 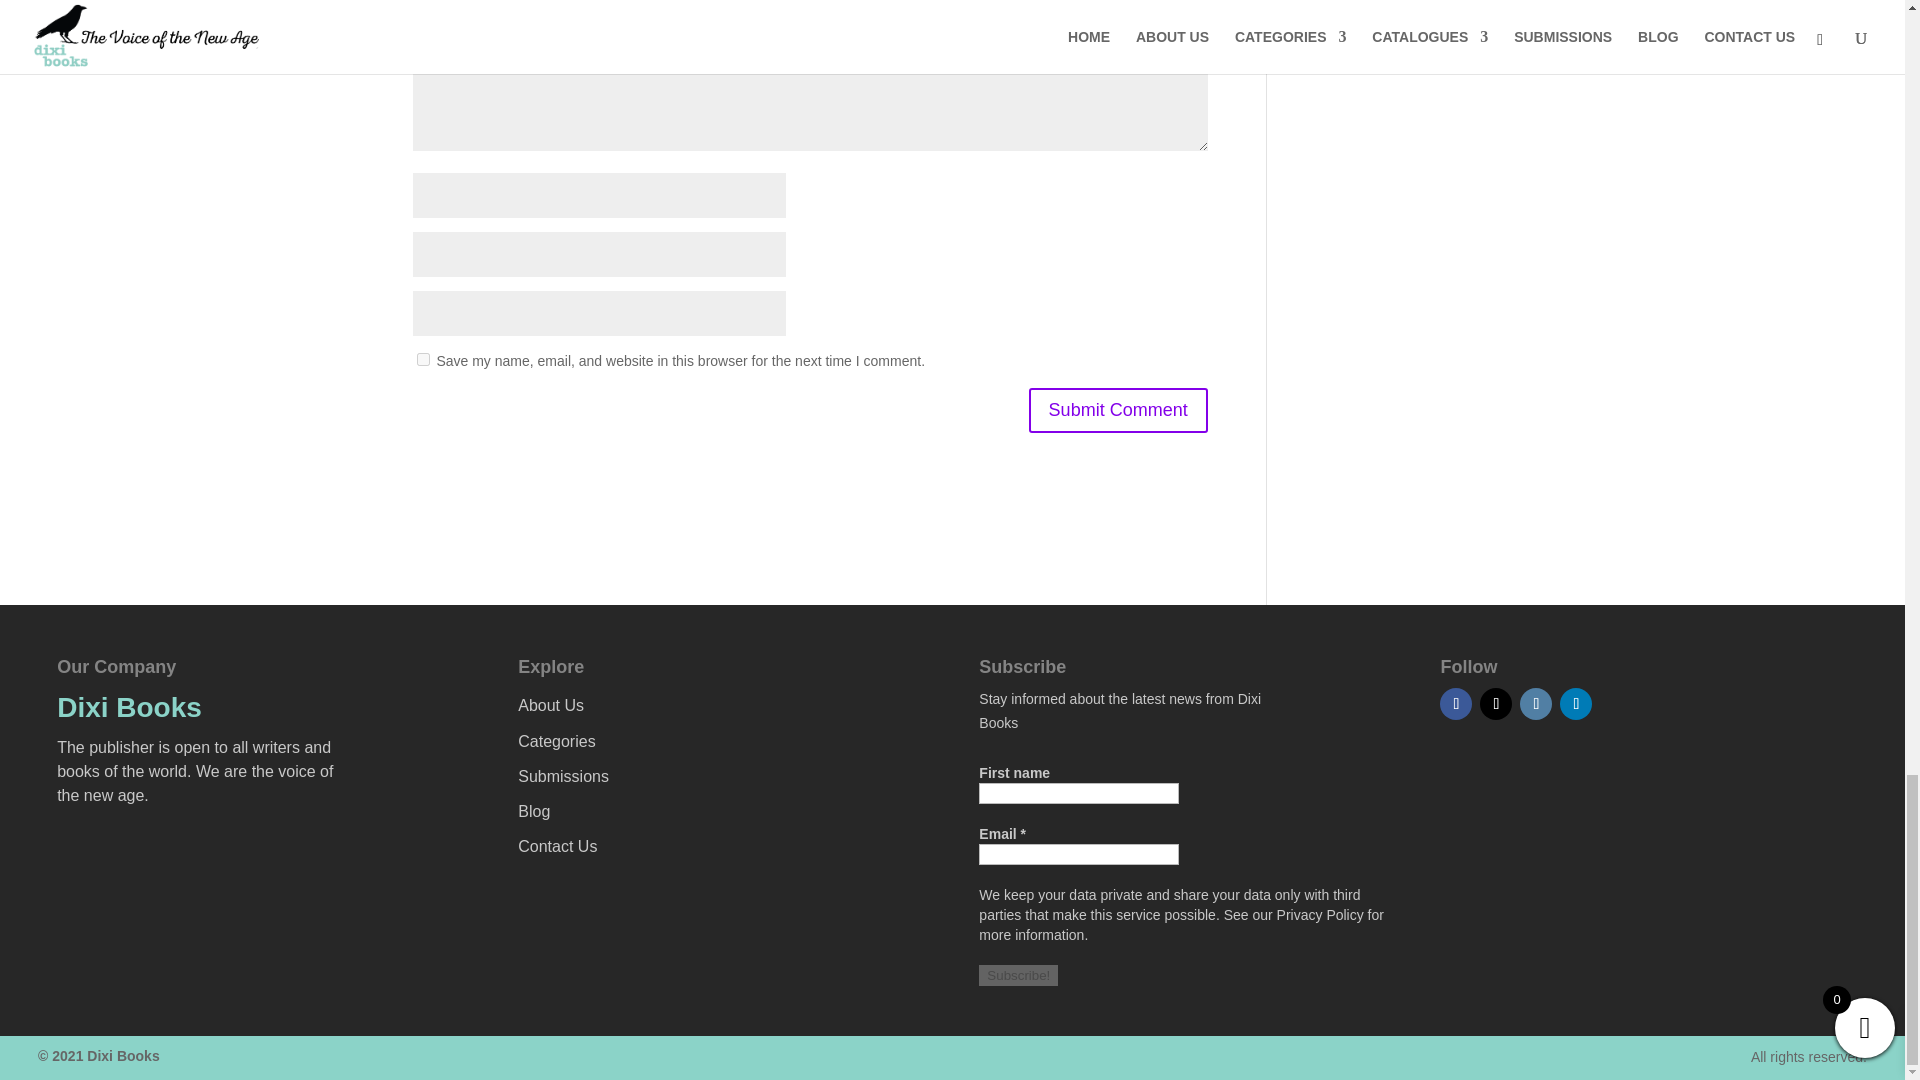 I want to click on First name, so click(x=1078, y=793).